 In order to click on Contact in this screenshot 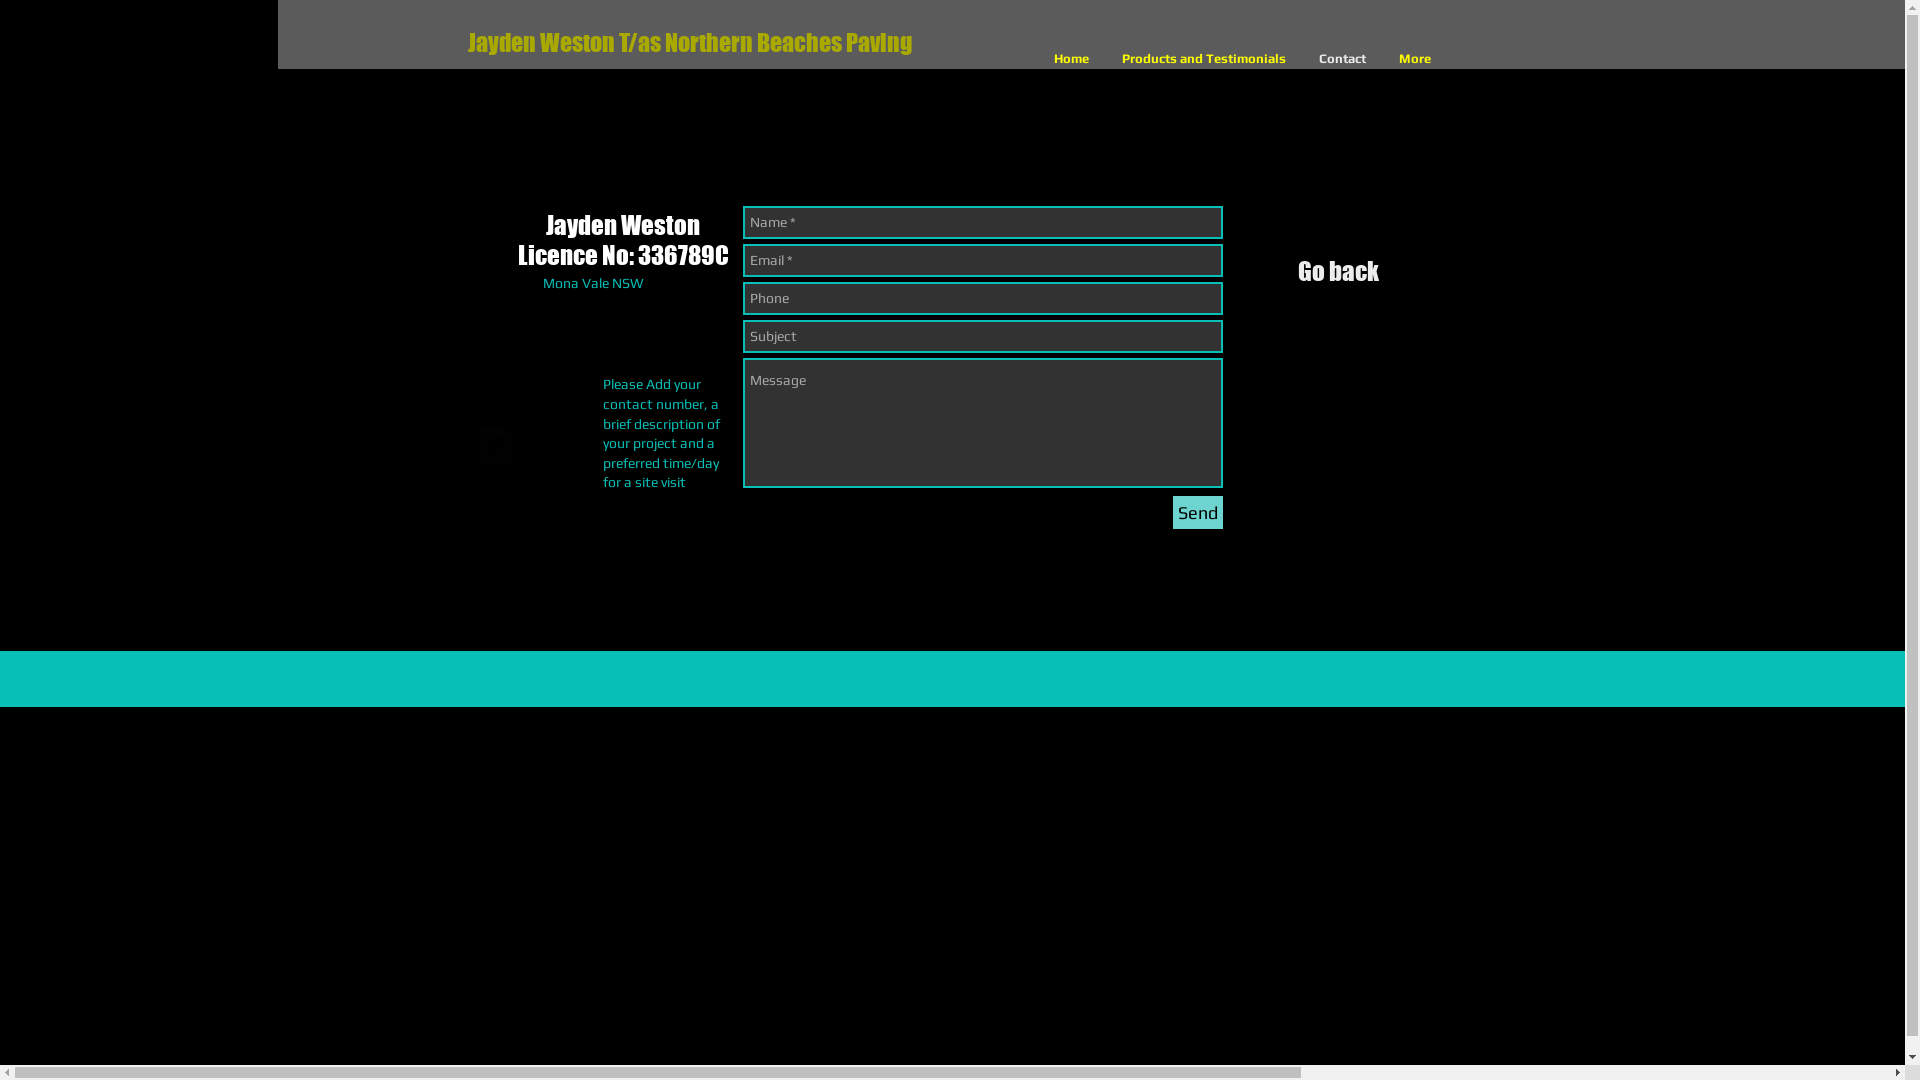, I will do `click(1342, 58)`.